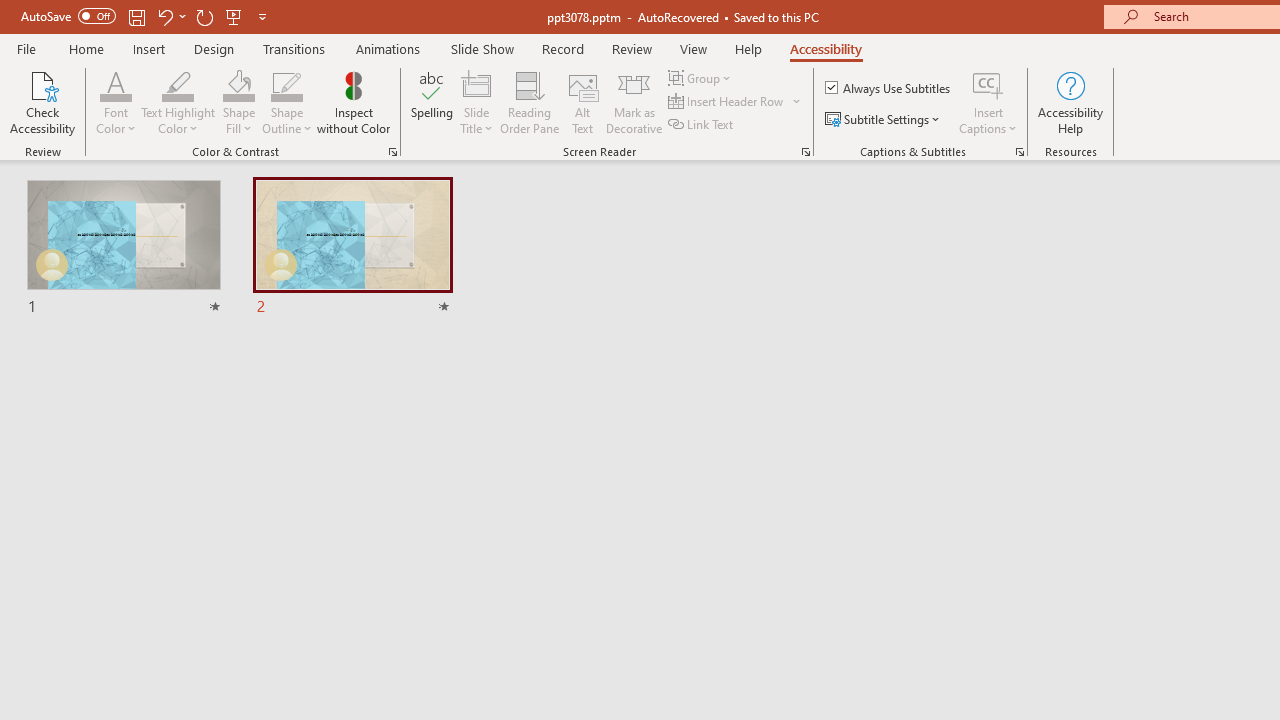  What do you see at coordinates (476, 102) in the screenshot?
I see `Slide Title` at bounding box center [476, 102].